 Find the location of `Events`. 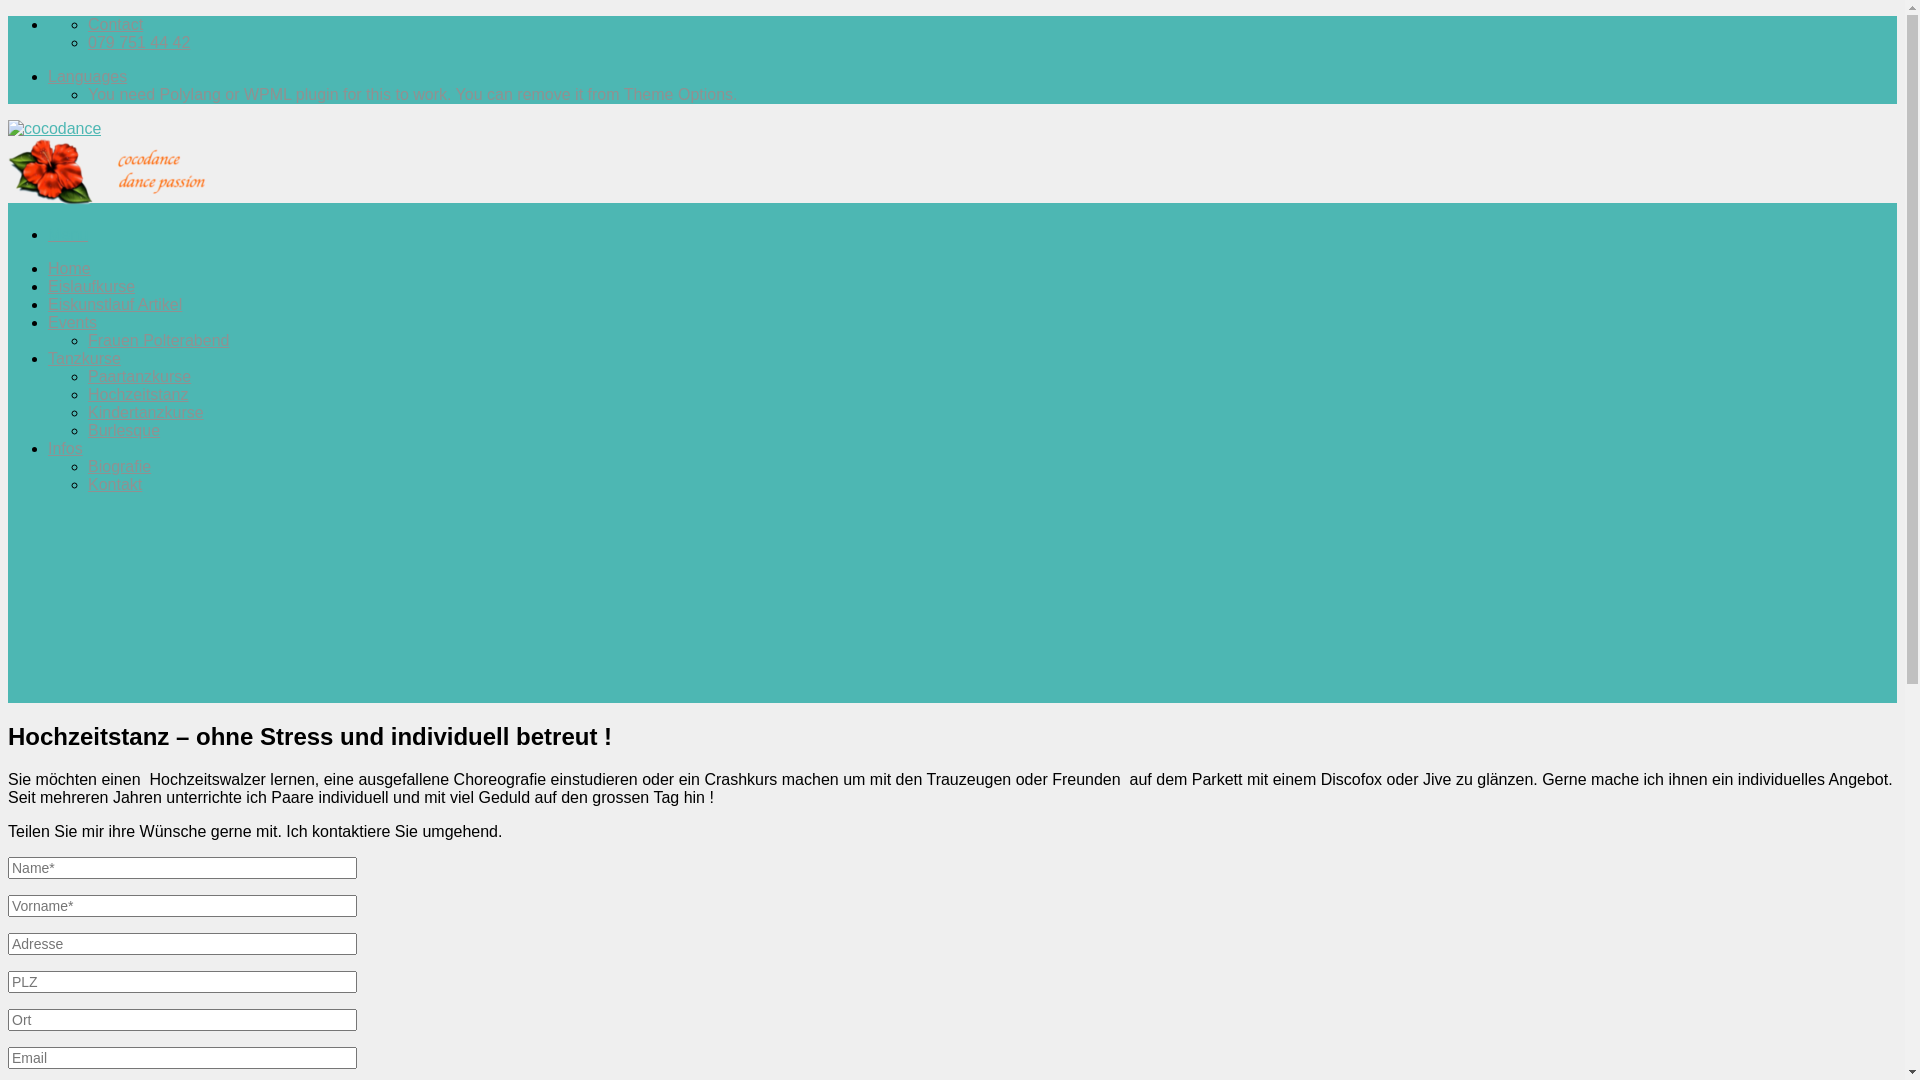

Events is located at coordinates (72, 322).